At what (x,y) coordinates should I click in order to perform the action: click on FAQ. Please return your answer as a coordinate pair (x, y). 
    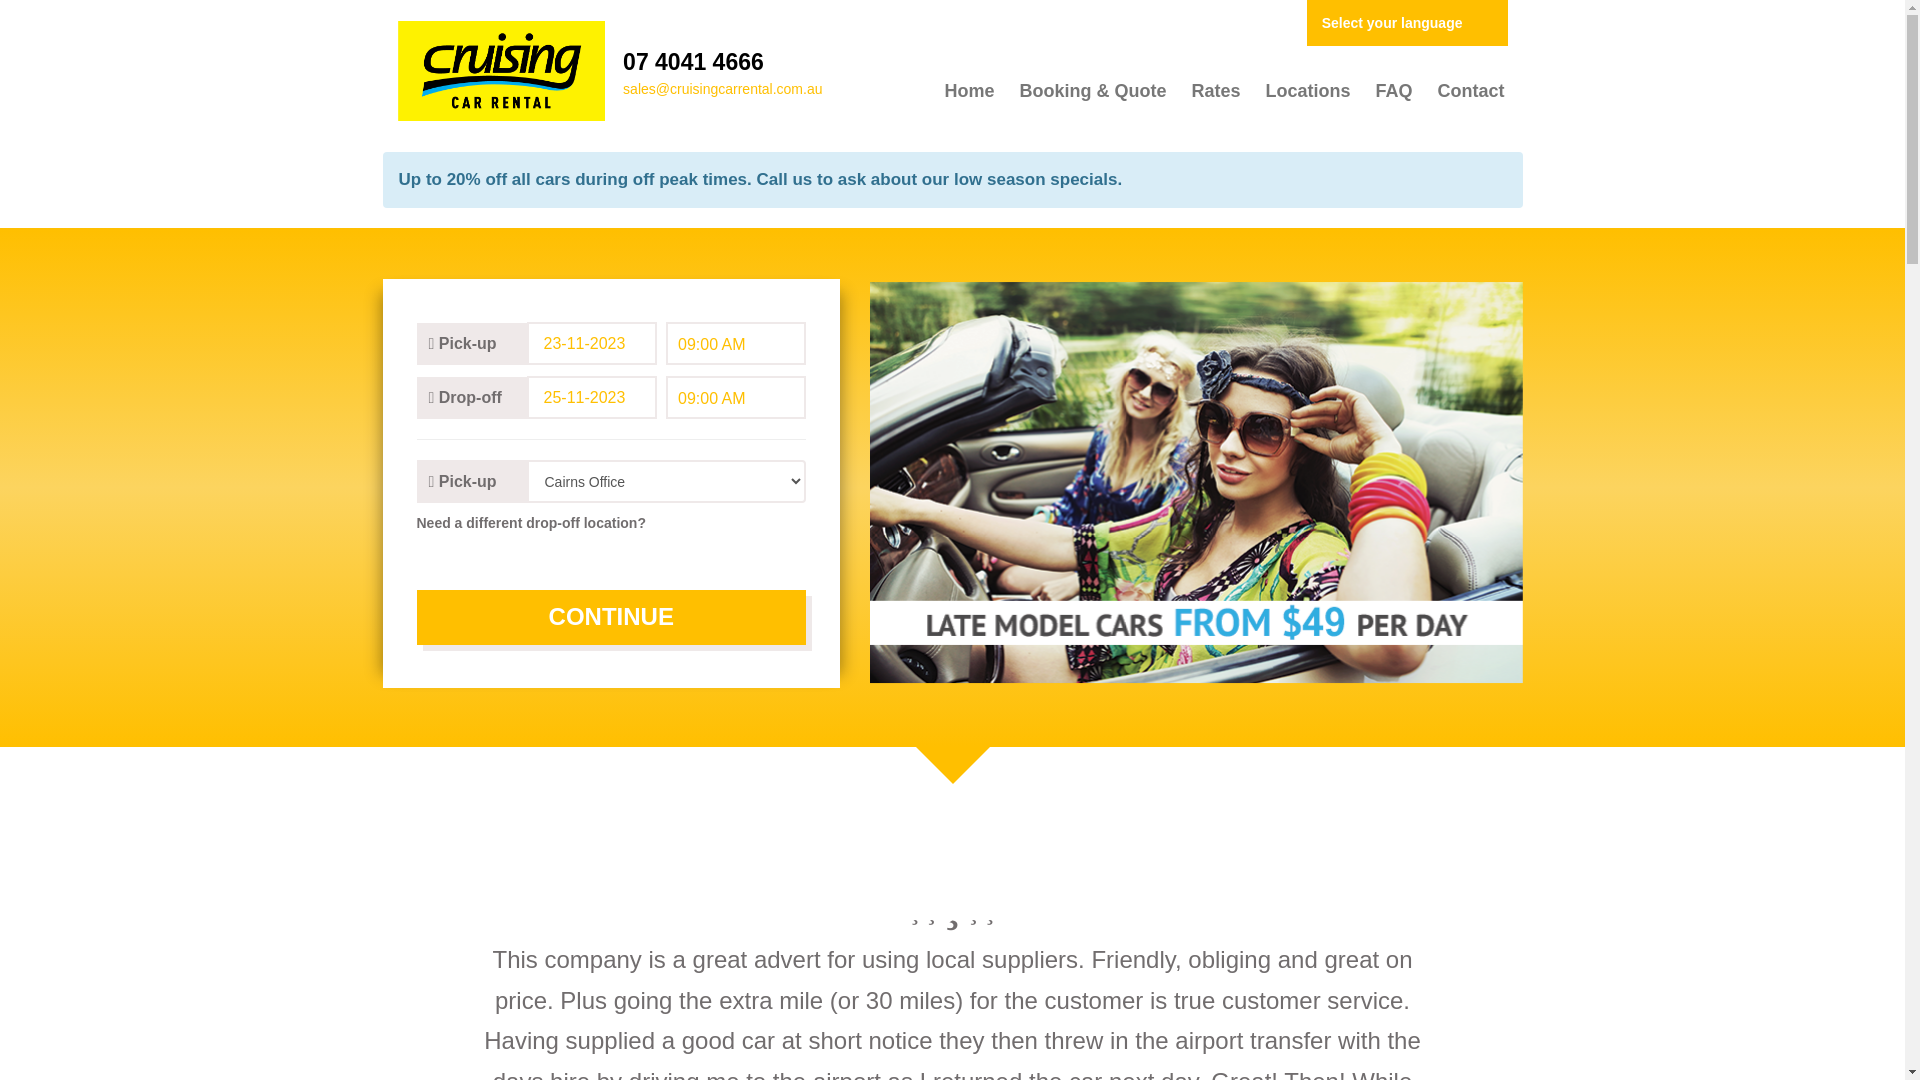
    Looking at the image, I should click on (1393, 90).